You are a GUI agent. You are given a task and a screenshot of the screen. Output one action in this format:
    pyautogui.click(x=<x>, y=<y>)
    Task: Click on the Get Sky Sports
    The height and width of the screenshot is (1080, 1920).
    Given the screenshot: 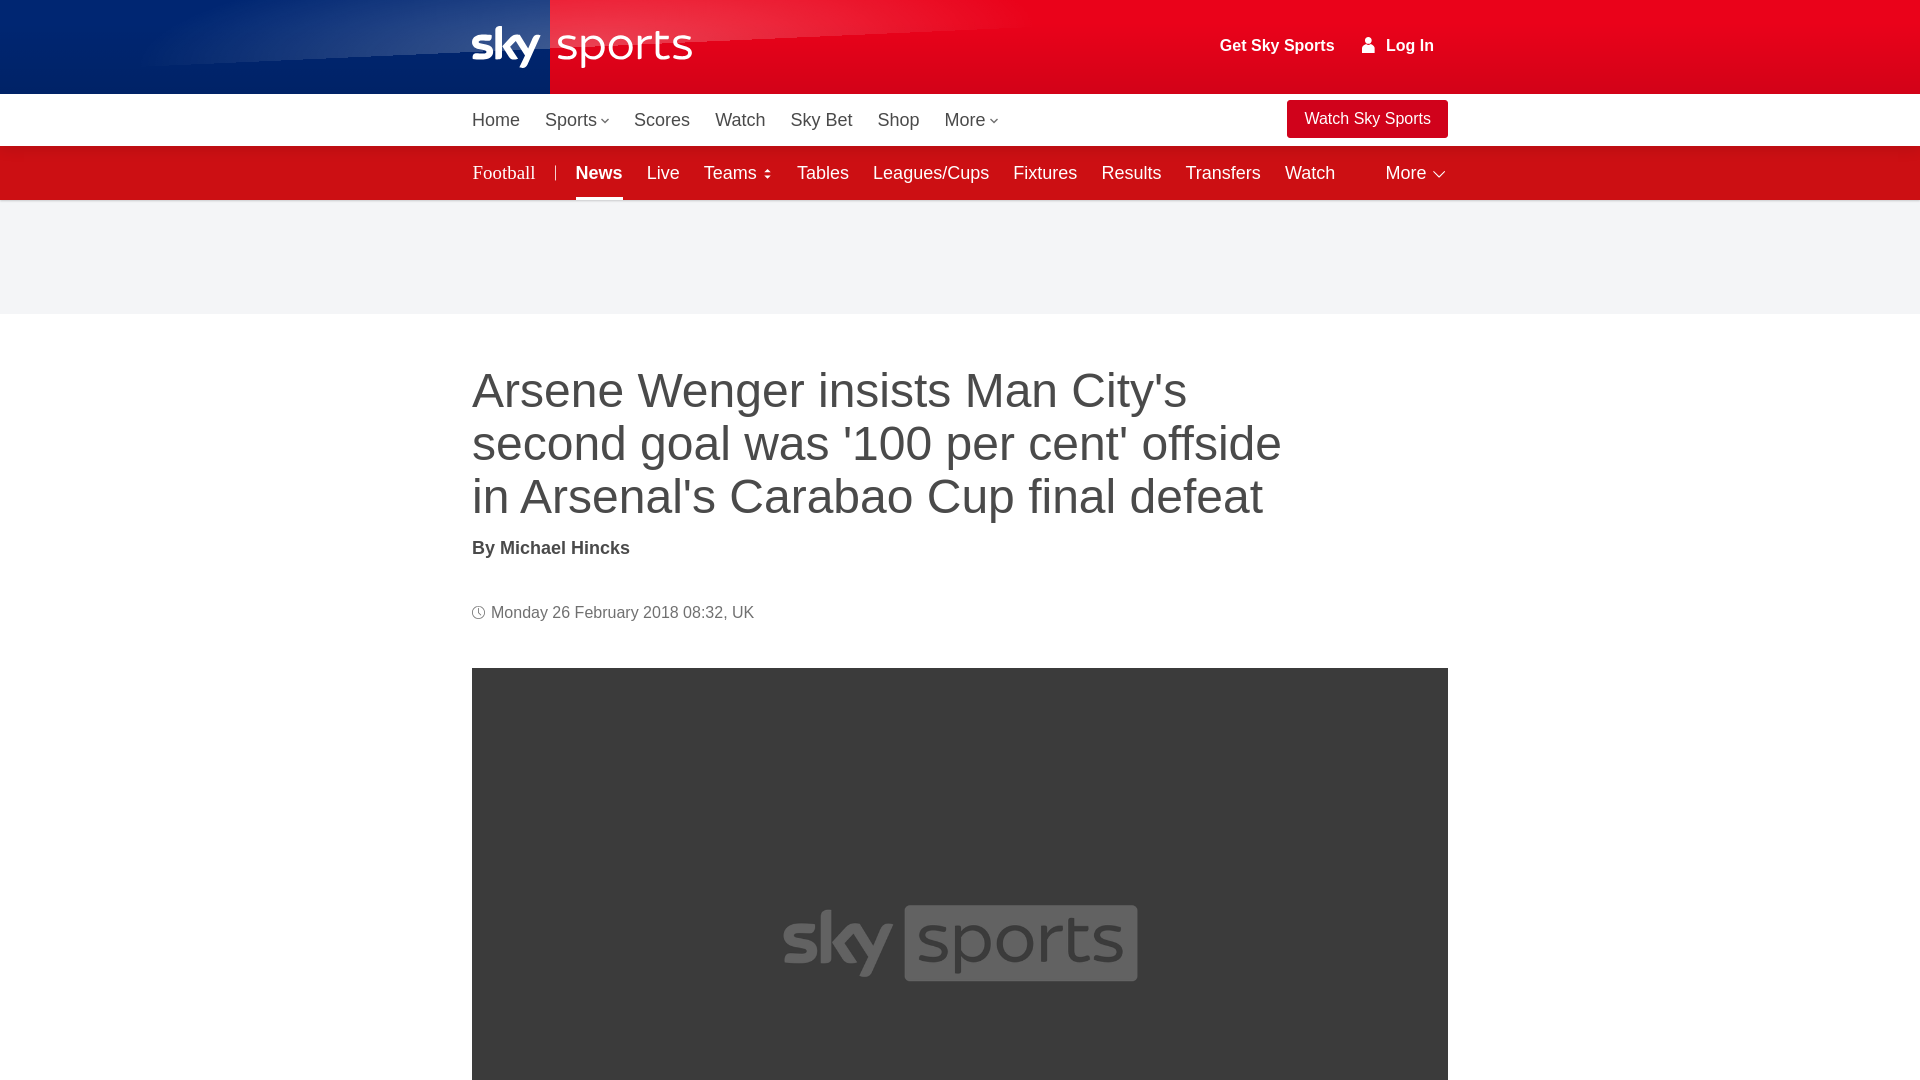 What is the action you would take?
    pyautogui.click(x=1278, y=46)
    